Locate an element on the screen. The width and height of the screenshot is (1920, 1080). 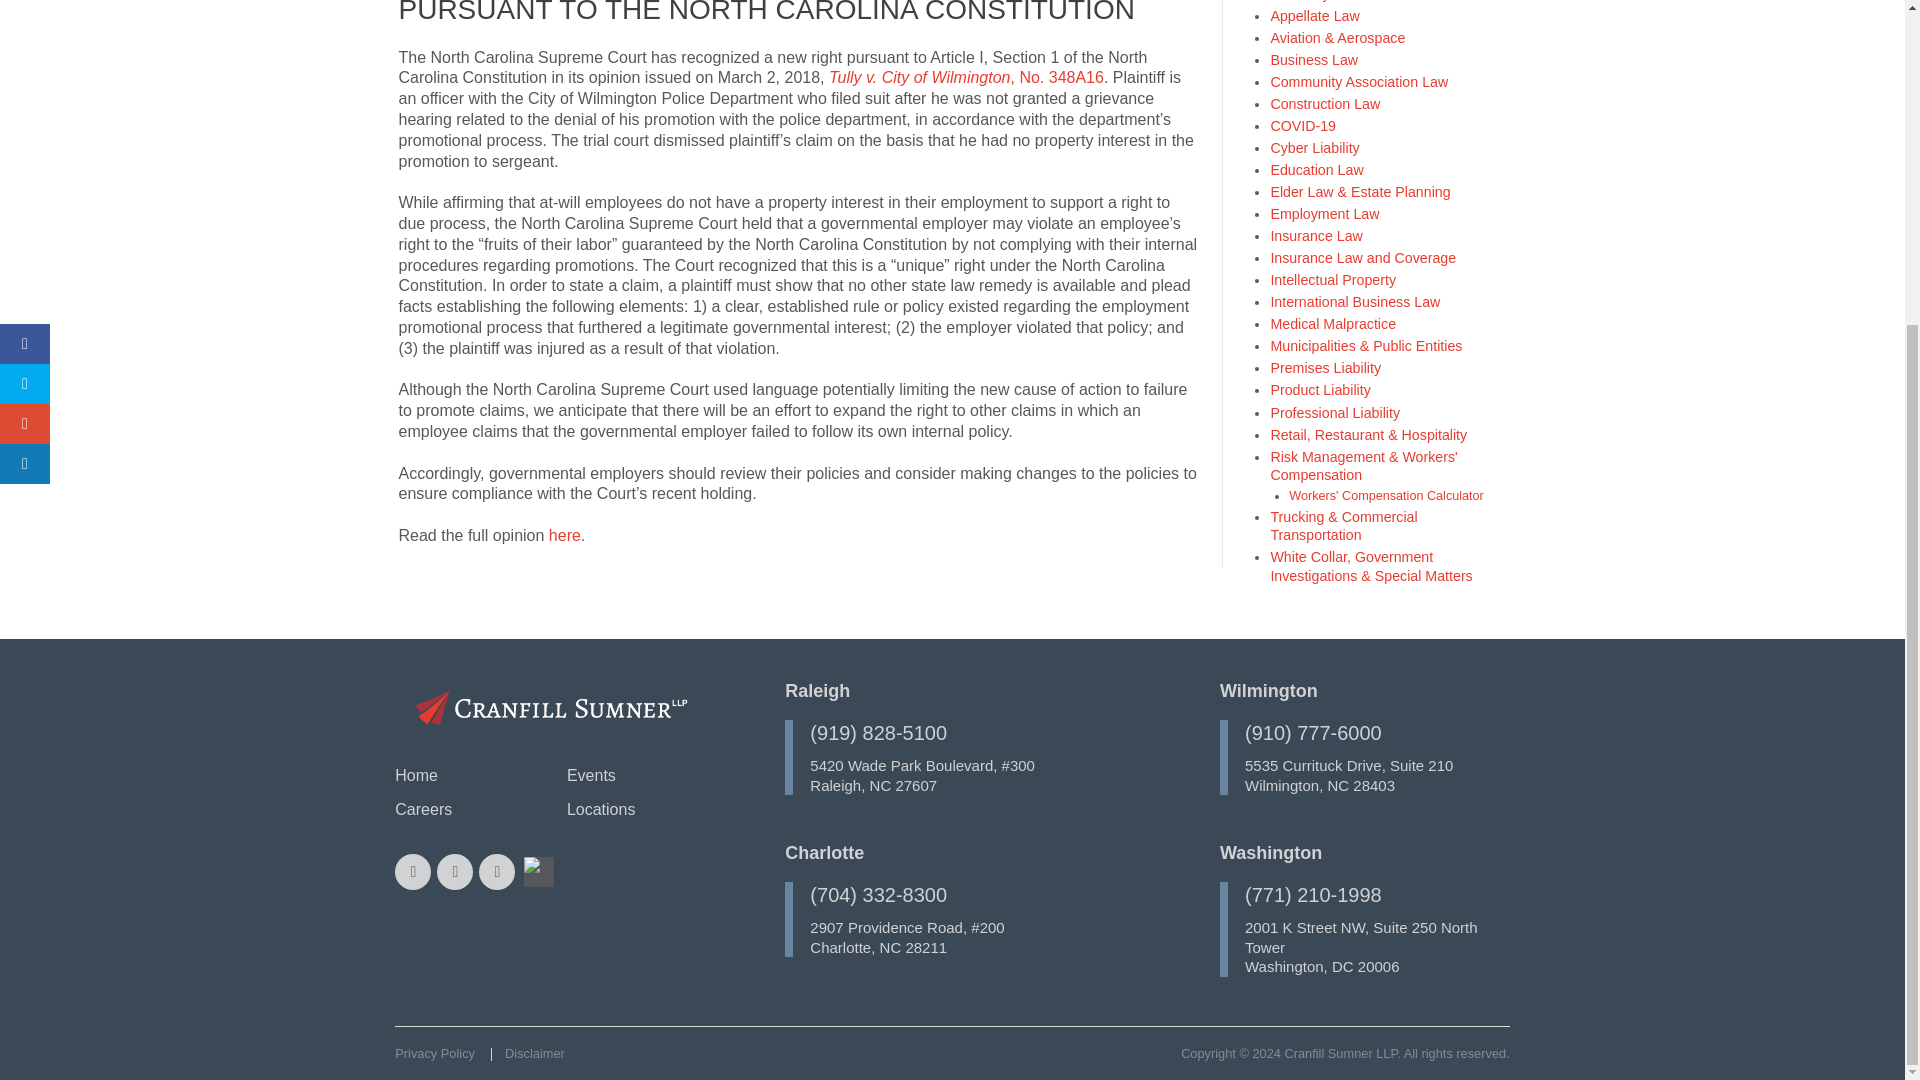
Appellate Law is located at coordinates (1314, 15).